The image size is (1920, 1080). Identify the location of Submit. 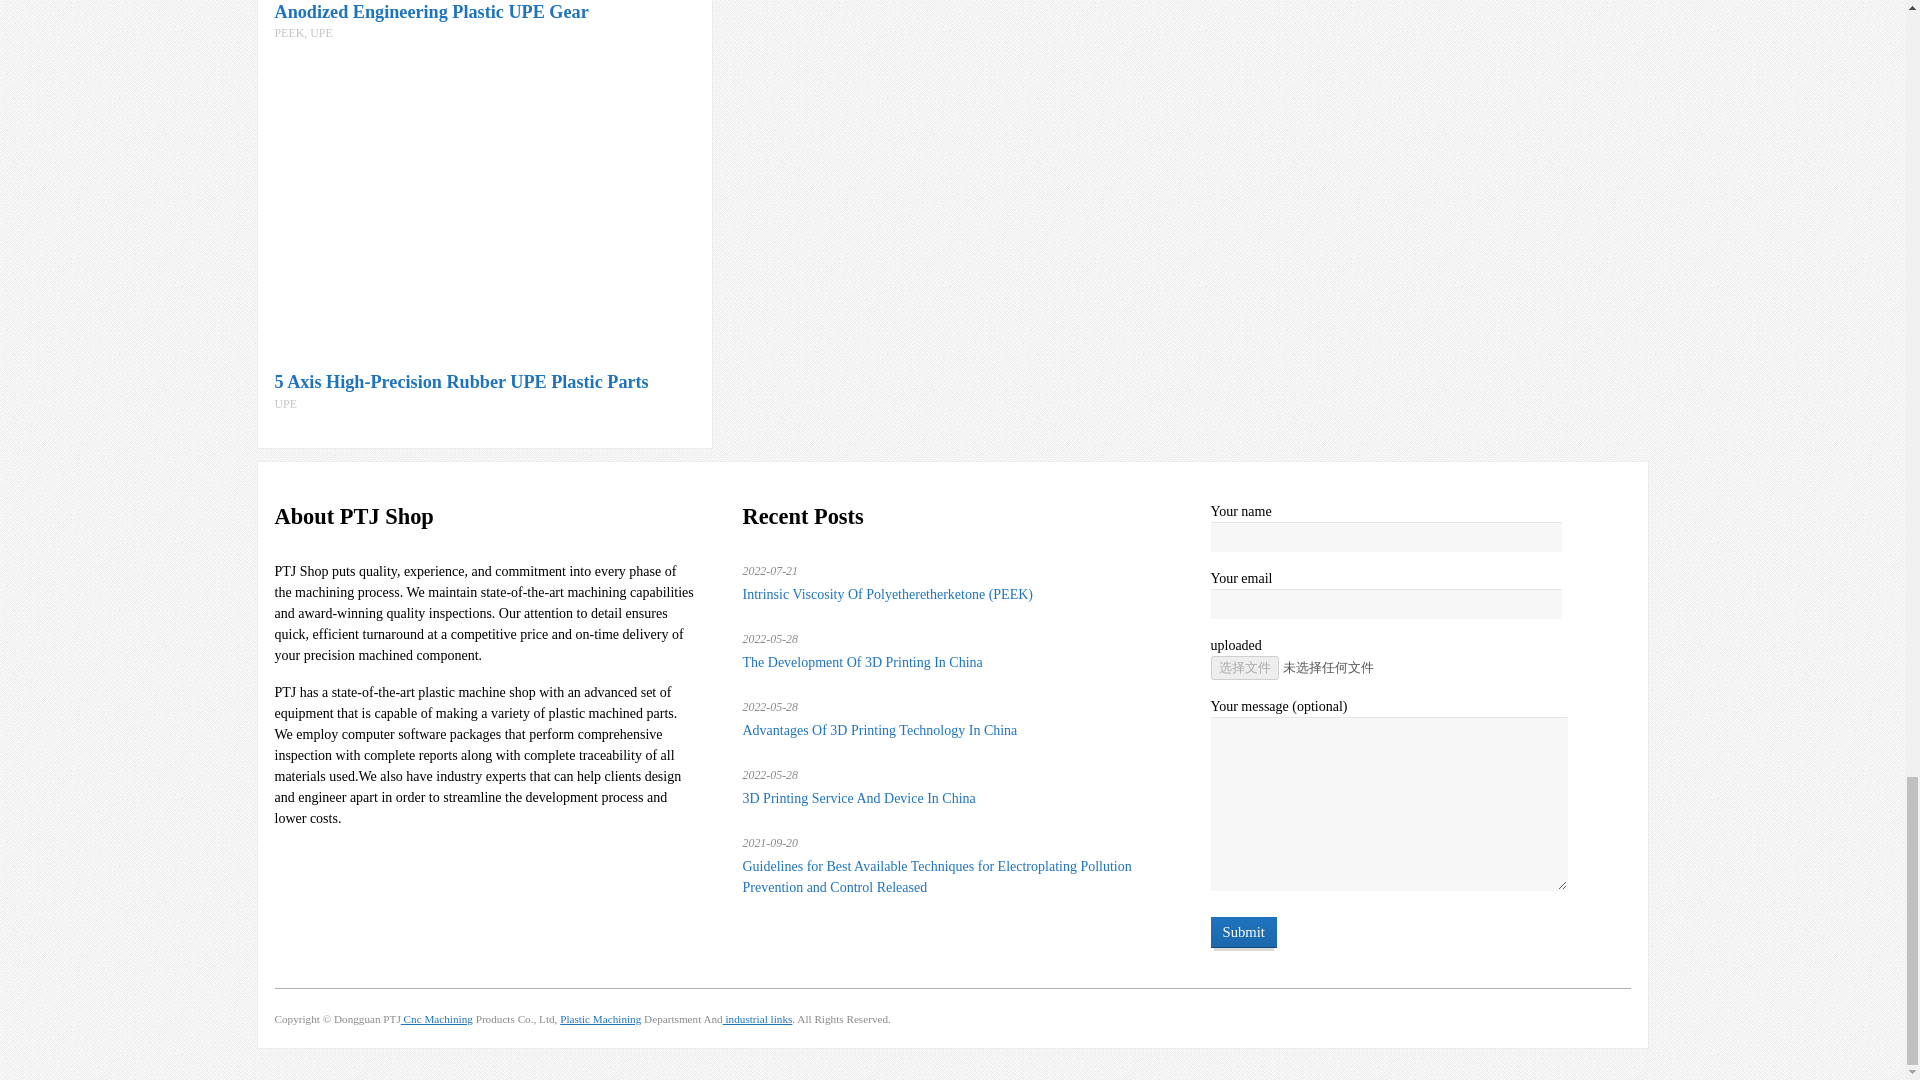
(1242, 932).